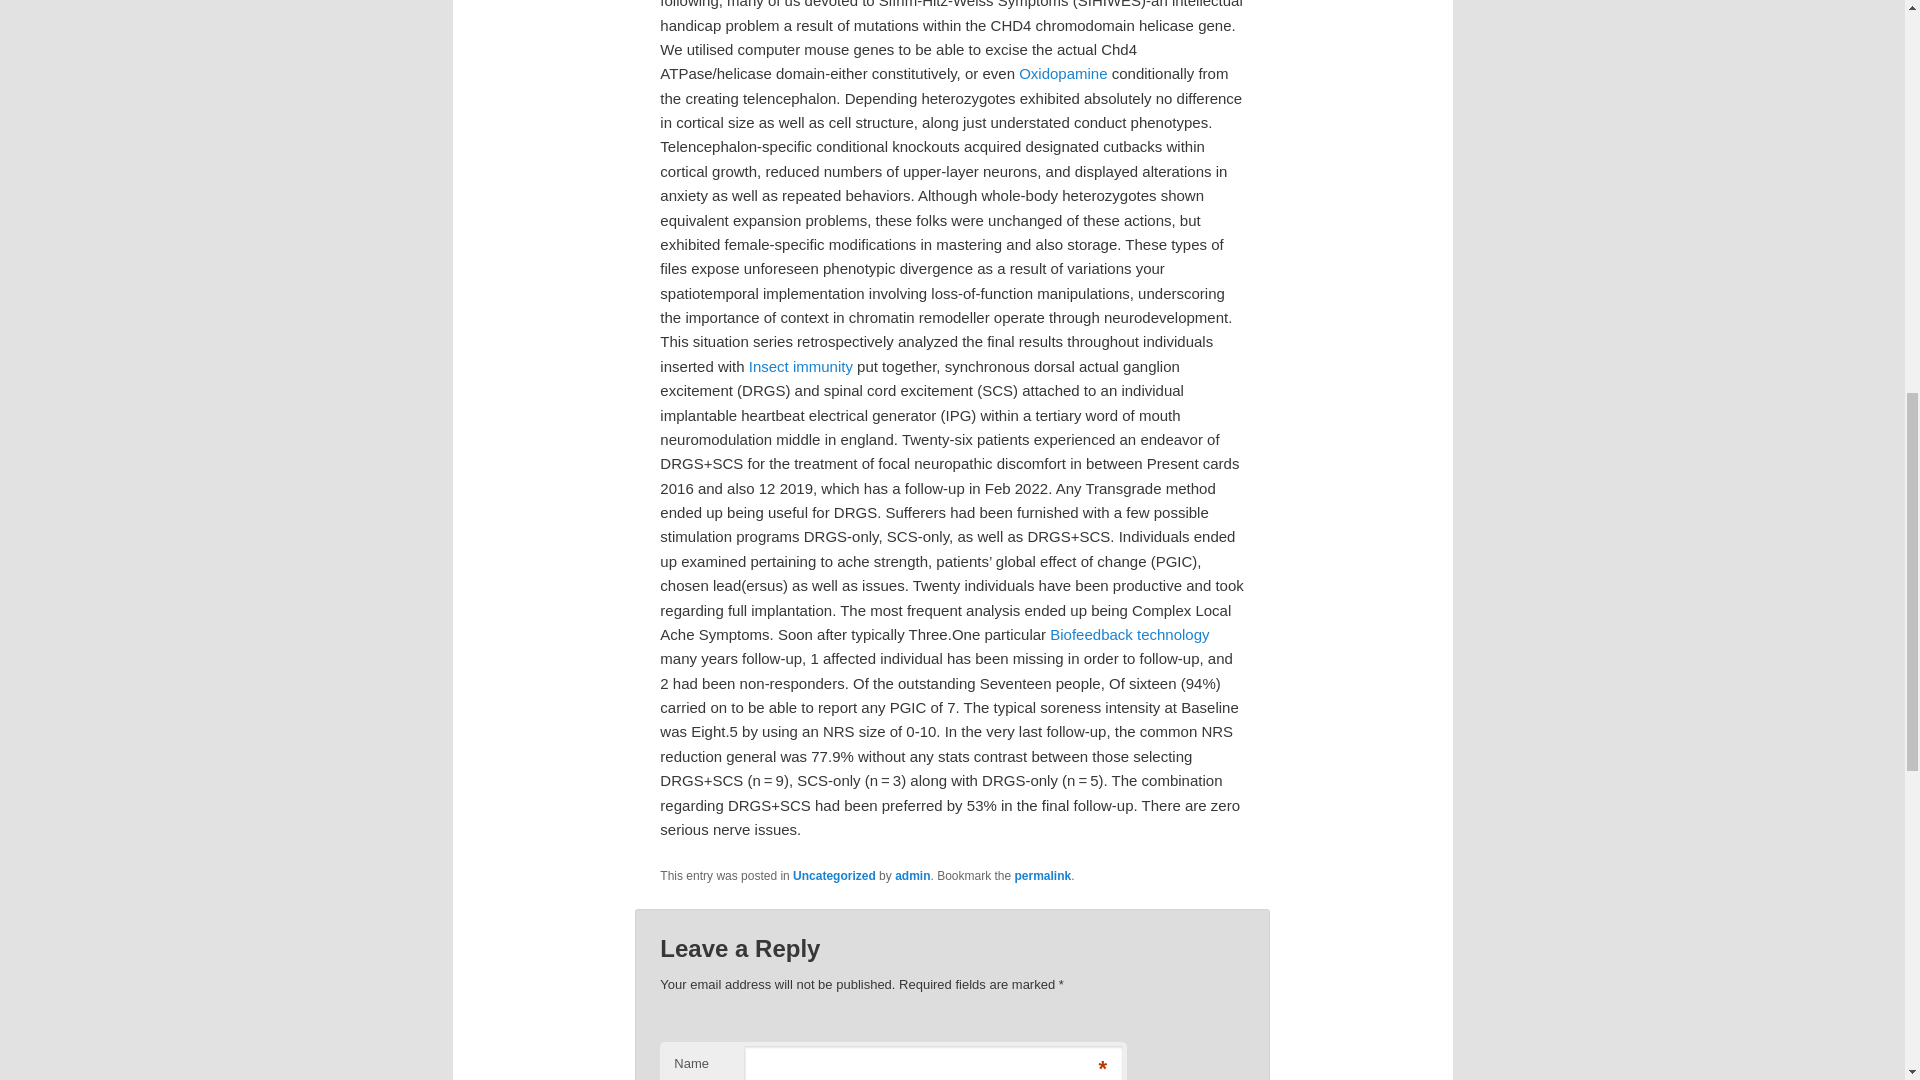 The height and width of the screenshot is (1080, 1920). I want to click on permalink, so click(1043, 876).